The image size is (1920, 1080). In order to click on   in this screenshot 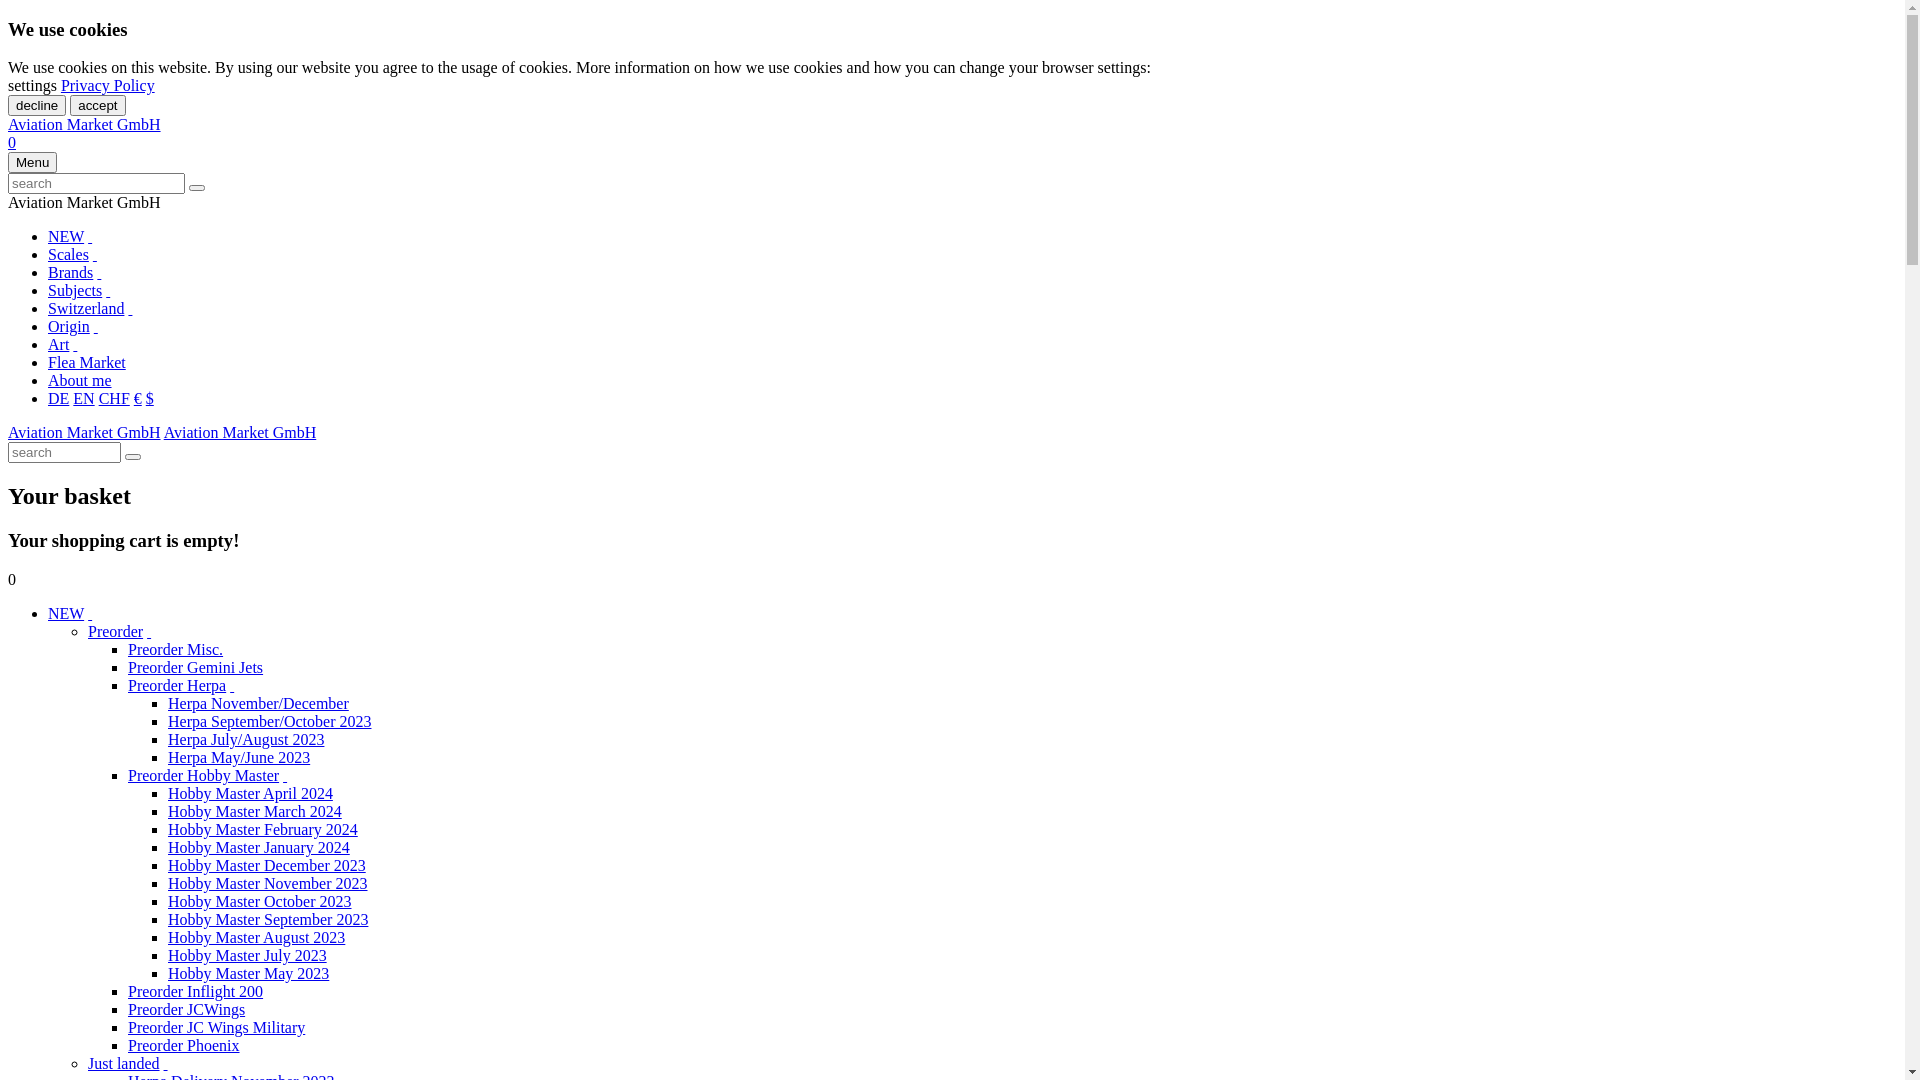, I will do `click(95, 254)`.